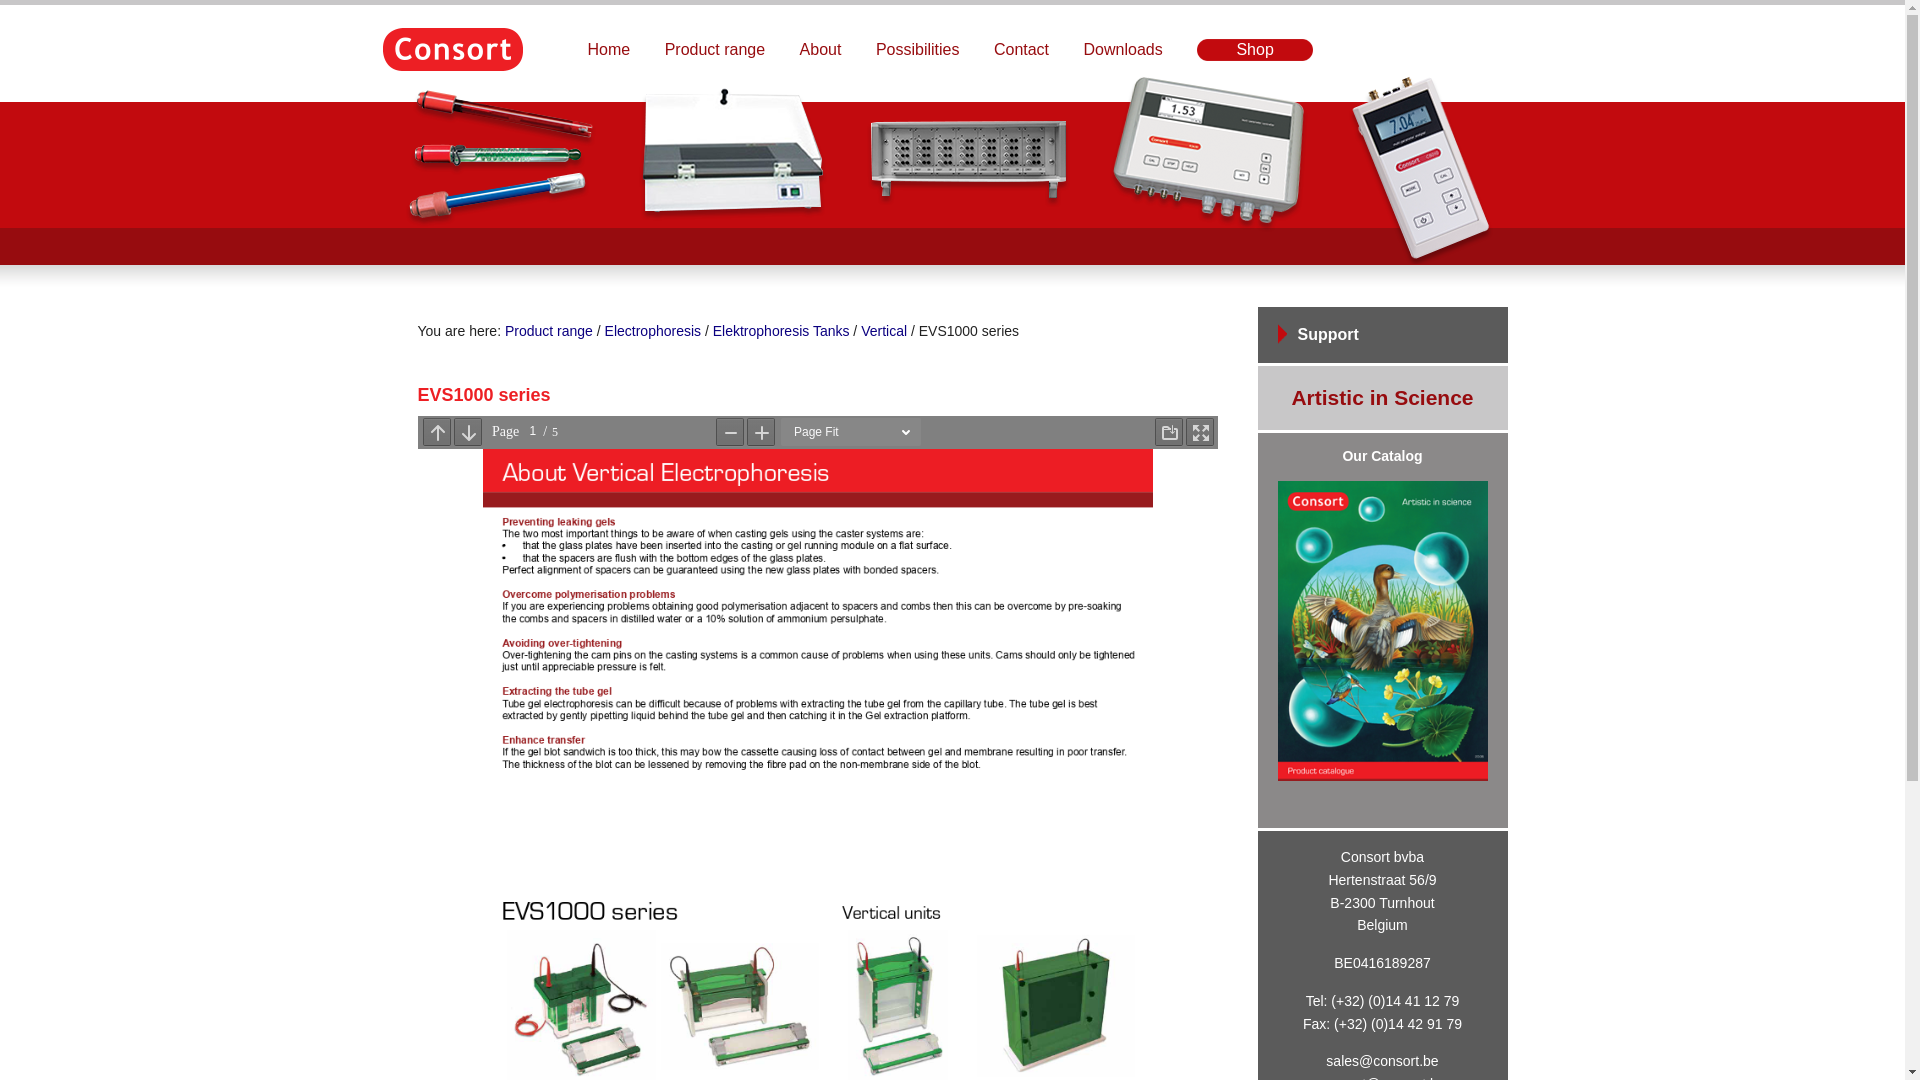  What do you see at coordinates (1382, 1061) in the screenshot?
I see `sales@consort.be` at bounding box center [1382, 1061].